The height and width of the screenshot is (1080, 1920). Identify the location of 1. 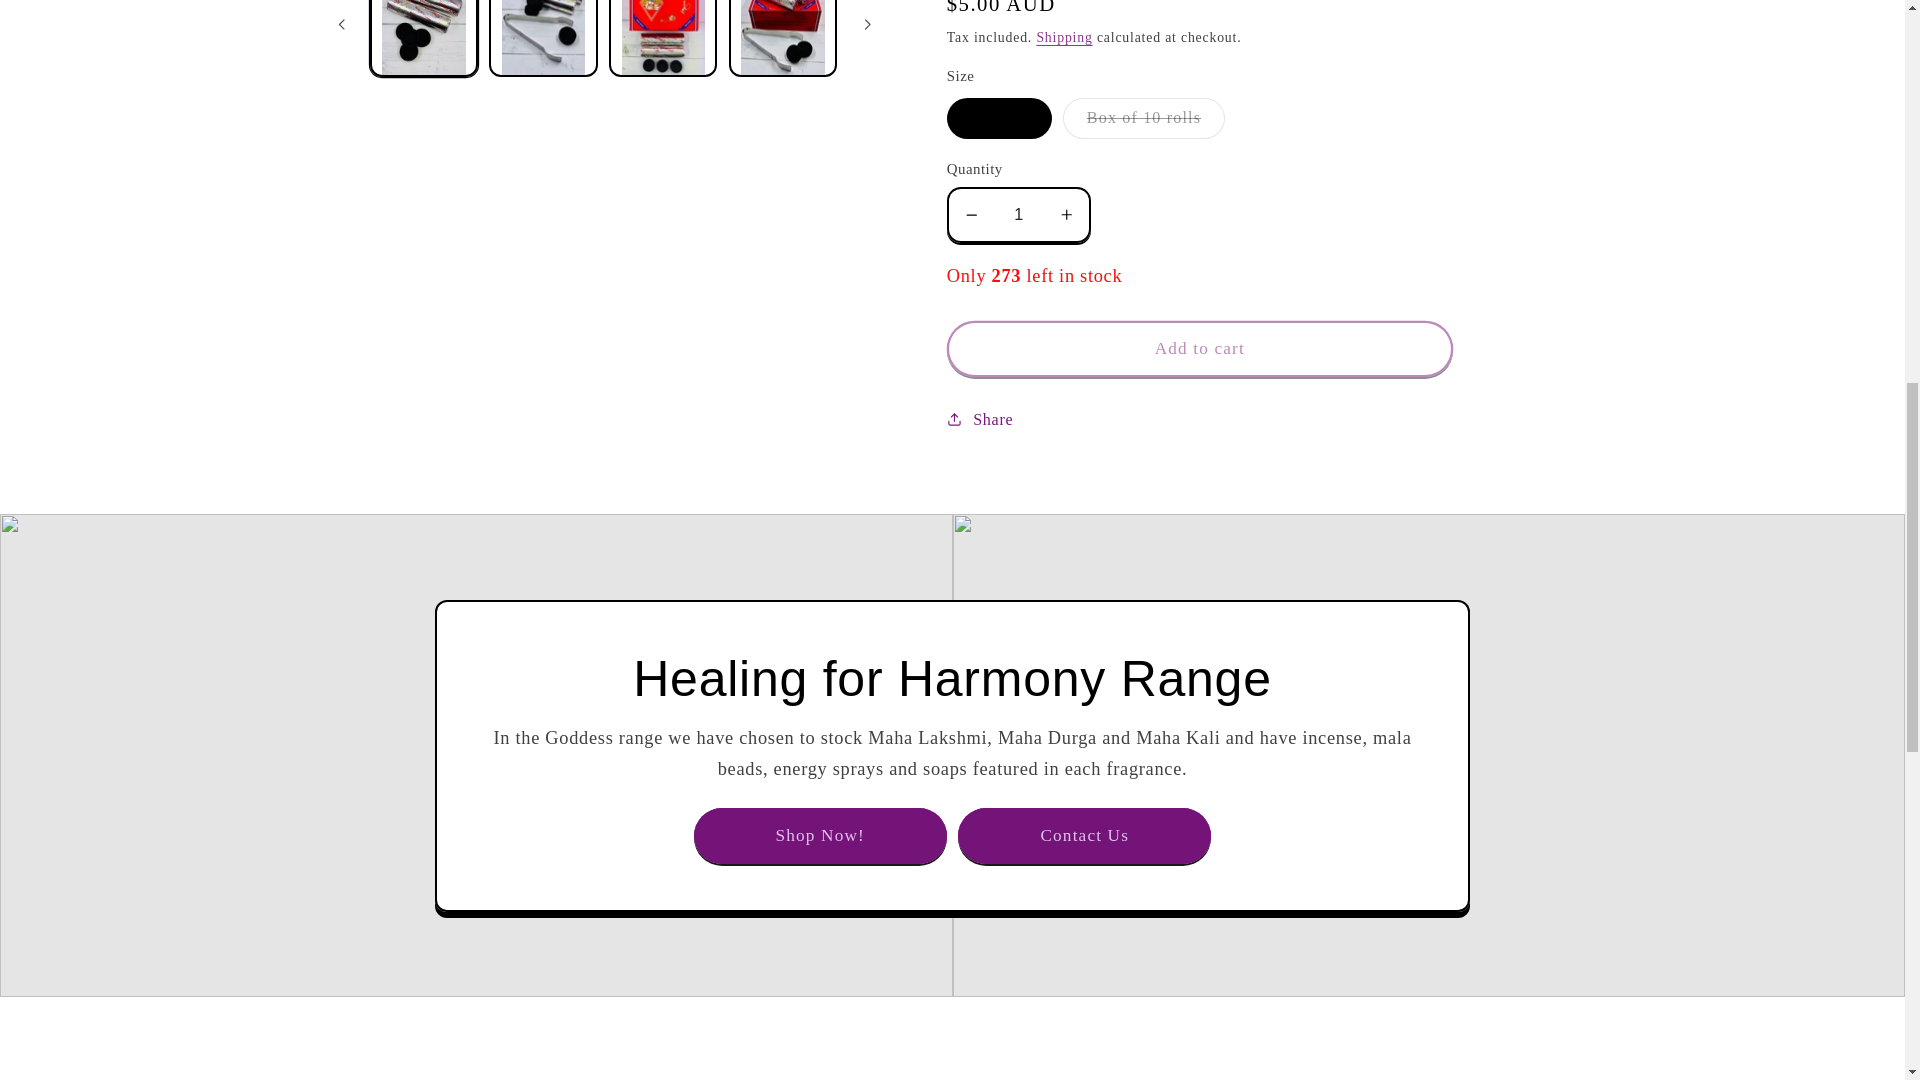
(1019, 214).